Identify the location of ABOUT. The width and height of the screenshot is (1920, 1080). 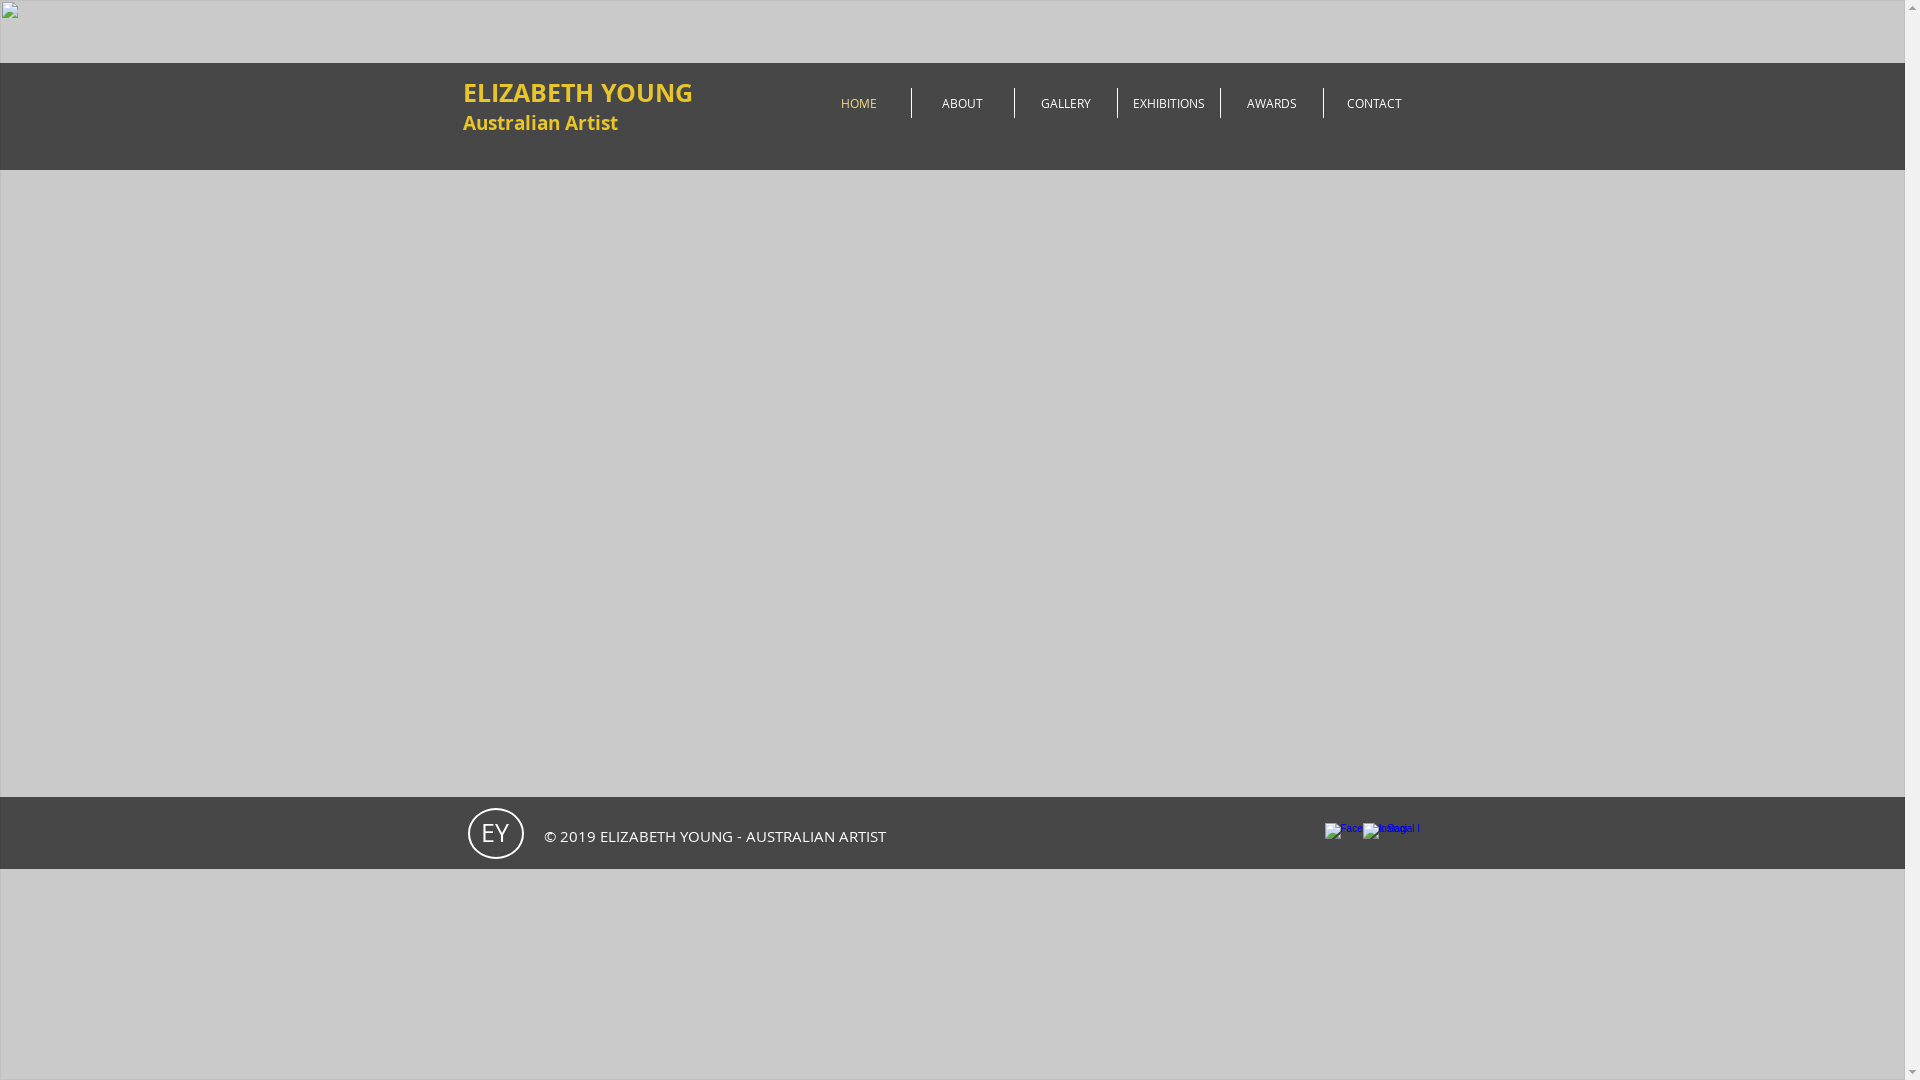
(962, 103).